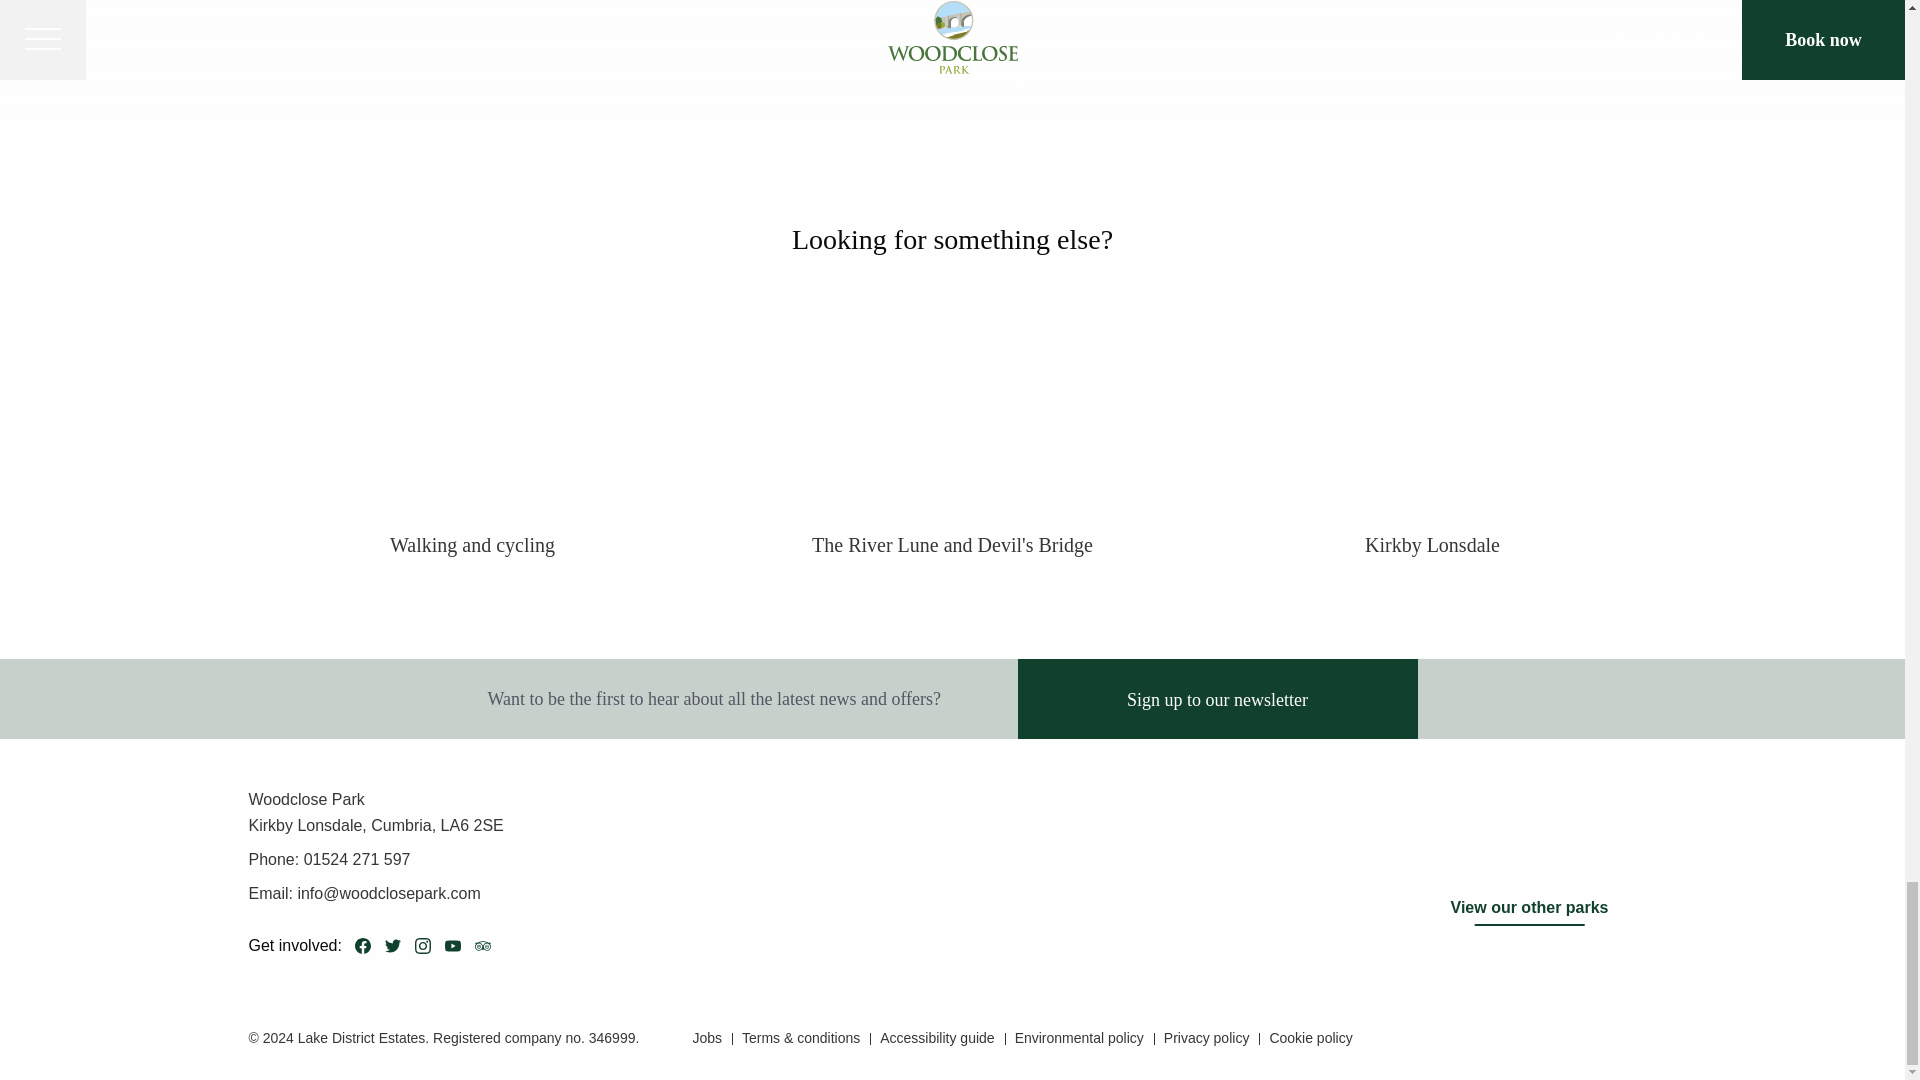  What do you see at coordinates (362, 946) in the screenshot?
I see `Find Woodclose Park on Facebook` at bounding box center [362, 946].